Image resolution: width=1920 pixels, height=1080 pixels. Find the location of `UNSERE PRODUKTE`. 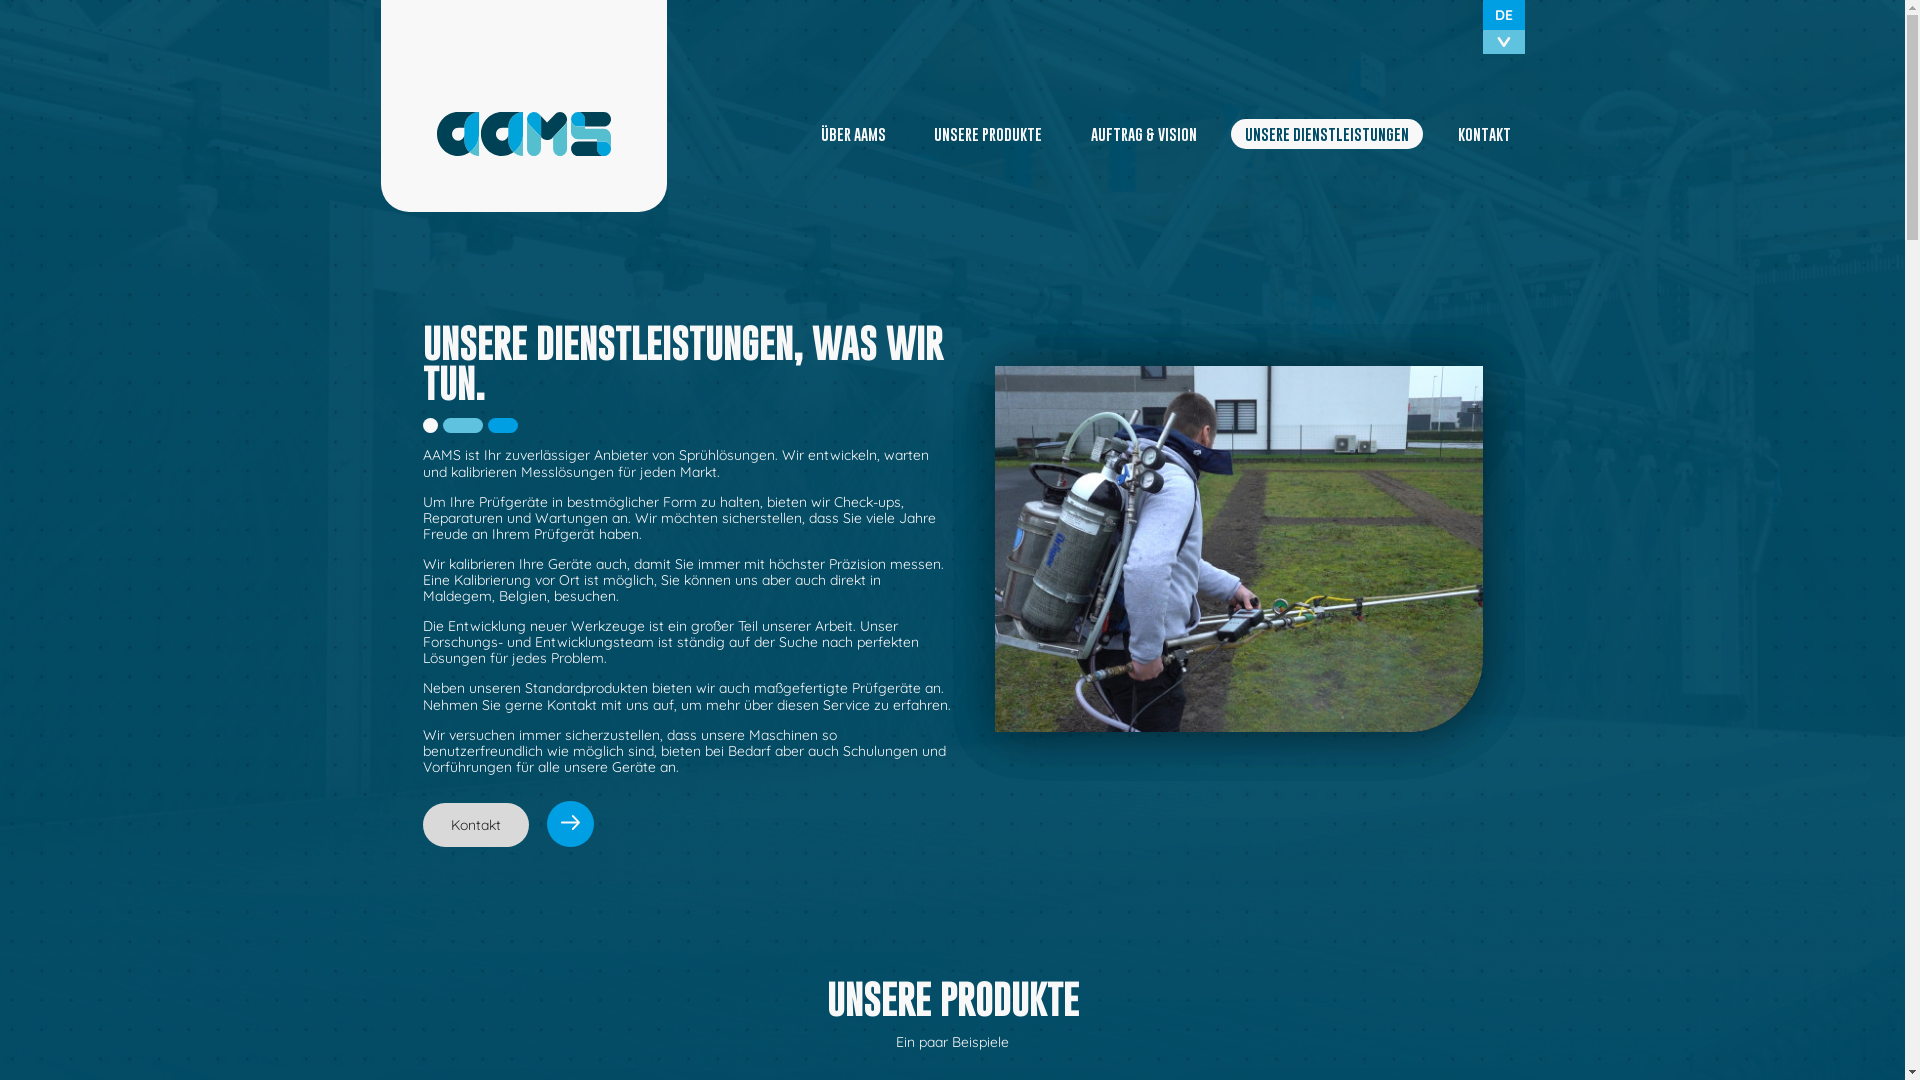

UNSERE PRODUKTE is located at coordinates (988, 134).